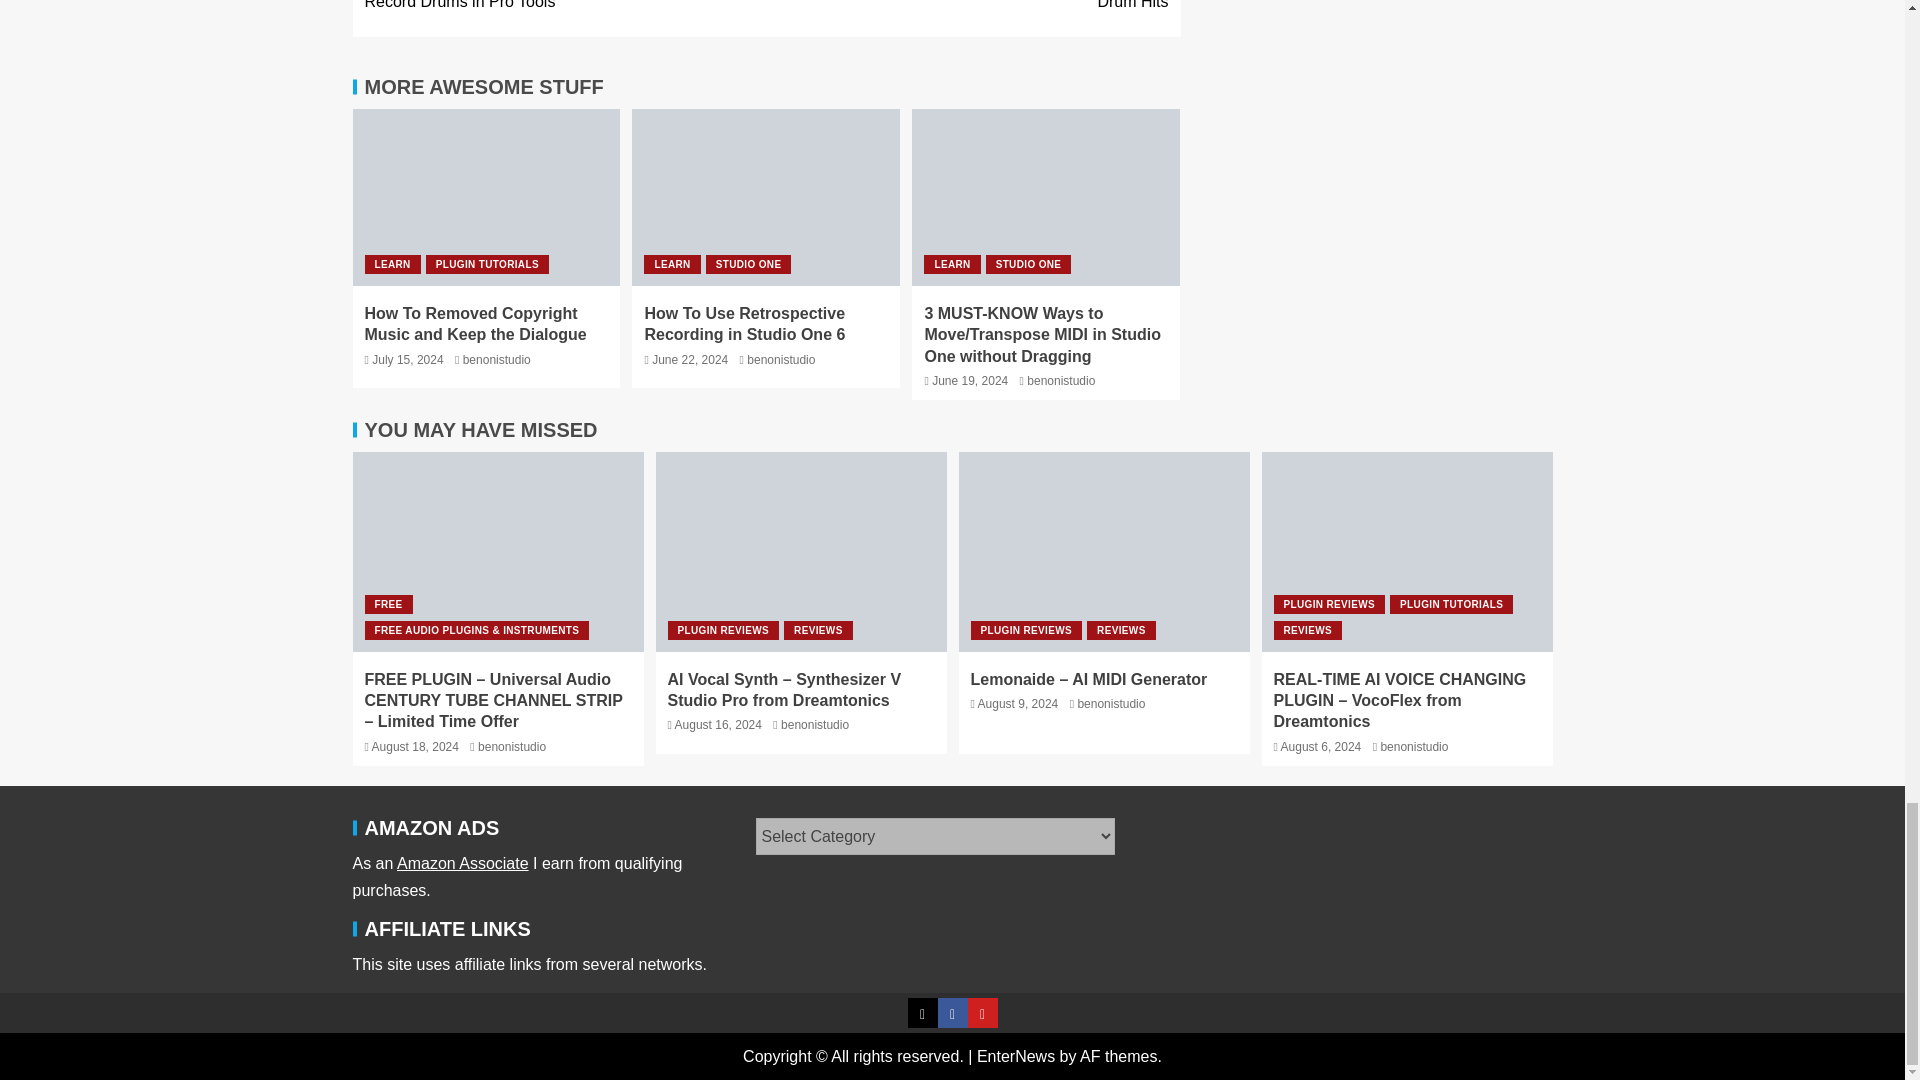  What do you see at coordinates (496, 360) in the screenshot?
I see `benonistudio` at bounding box center [496, 360].